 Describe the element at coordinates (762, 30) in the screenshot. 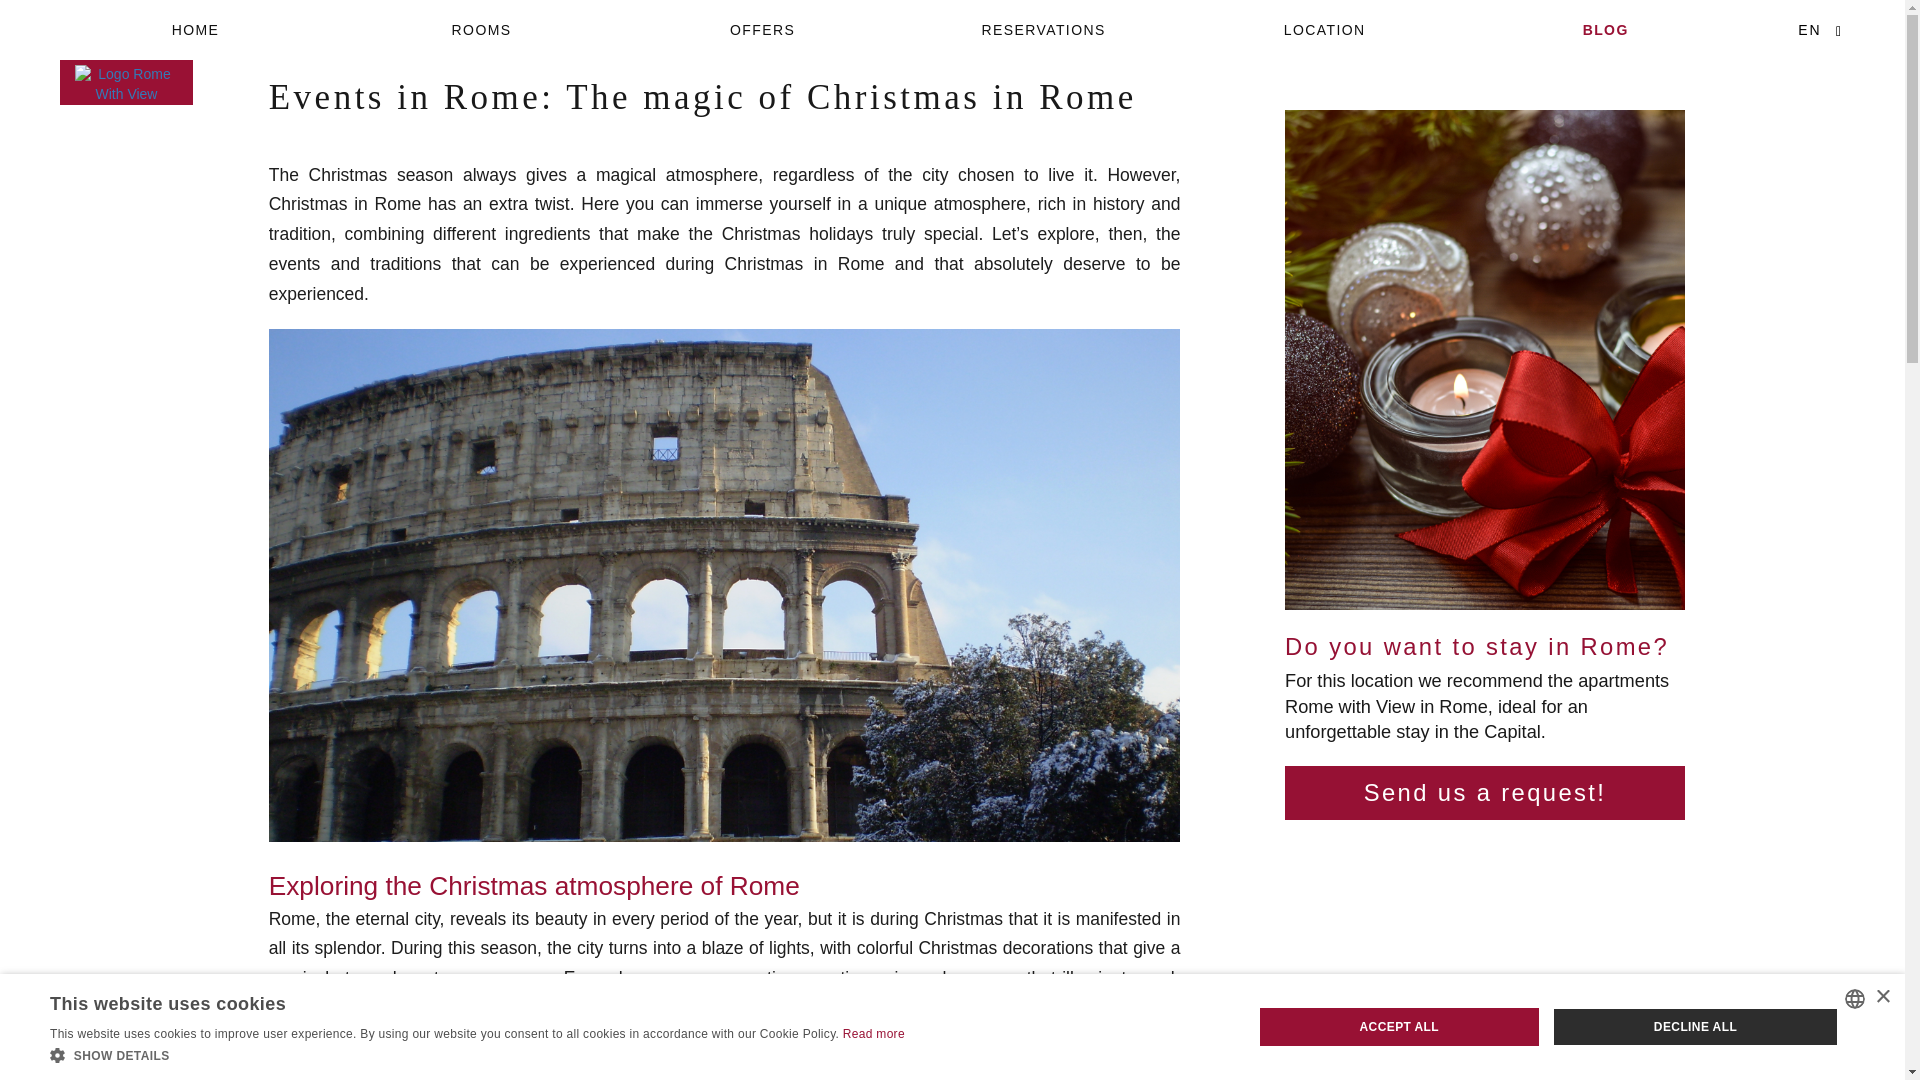

I see `OFFERS` at that location.